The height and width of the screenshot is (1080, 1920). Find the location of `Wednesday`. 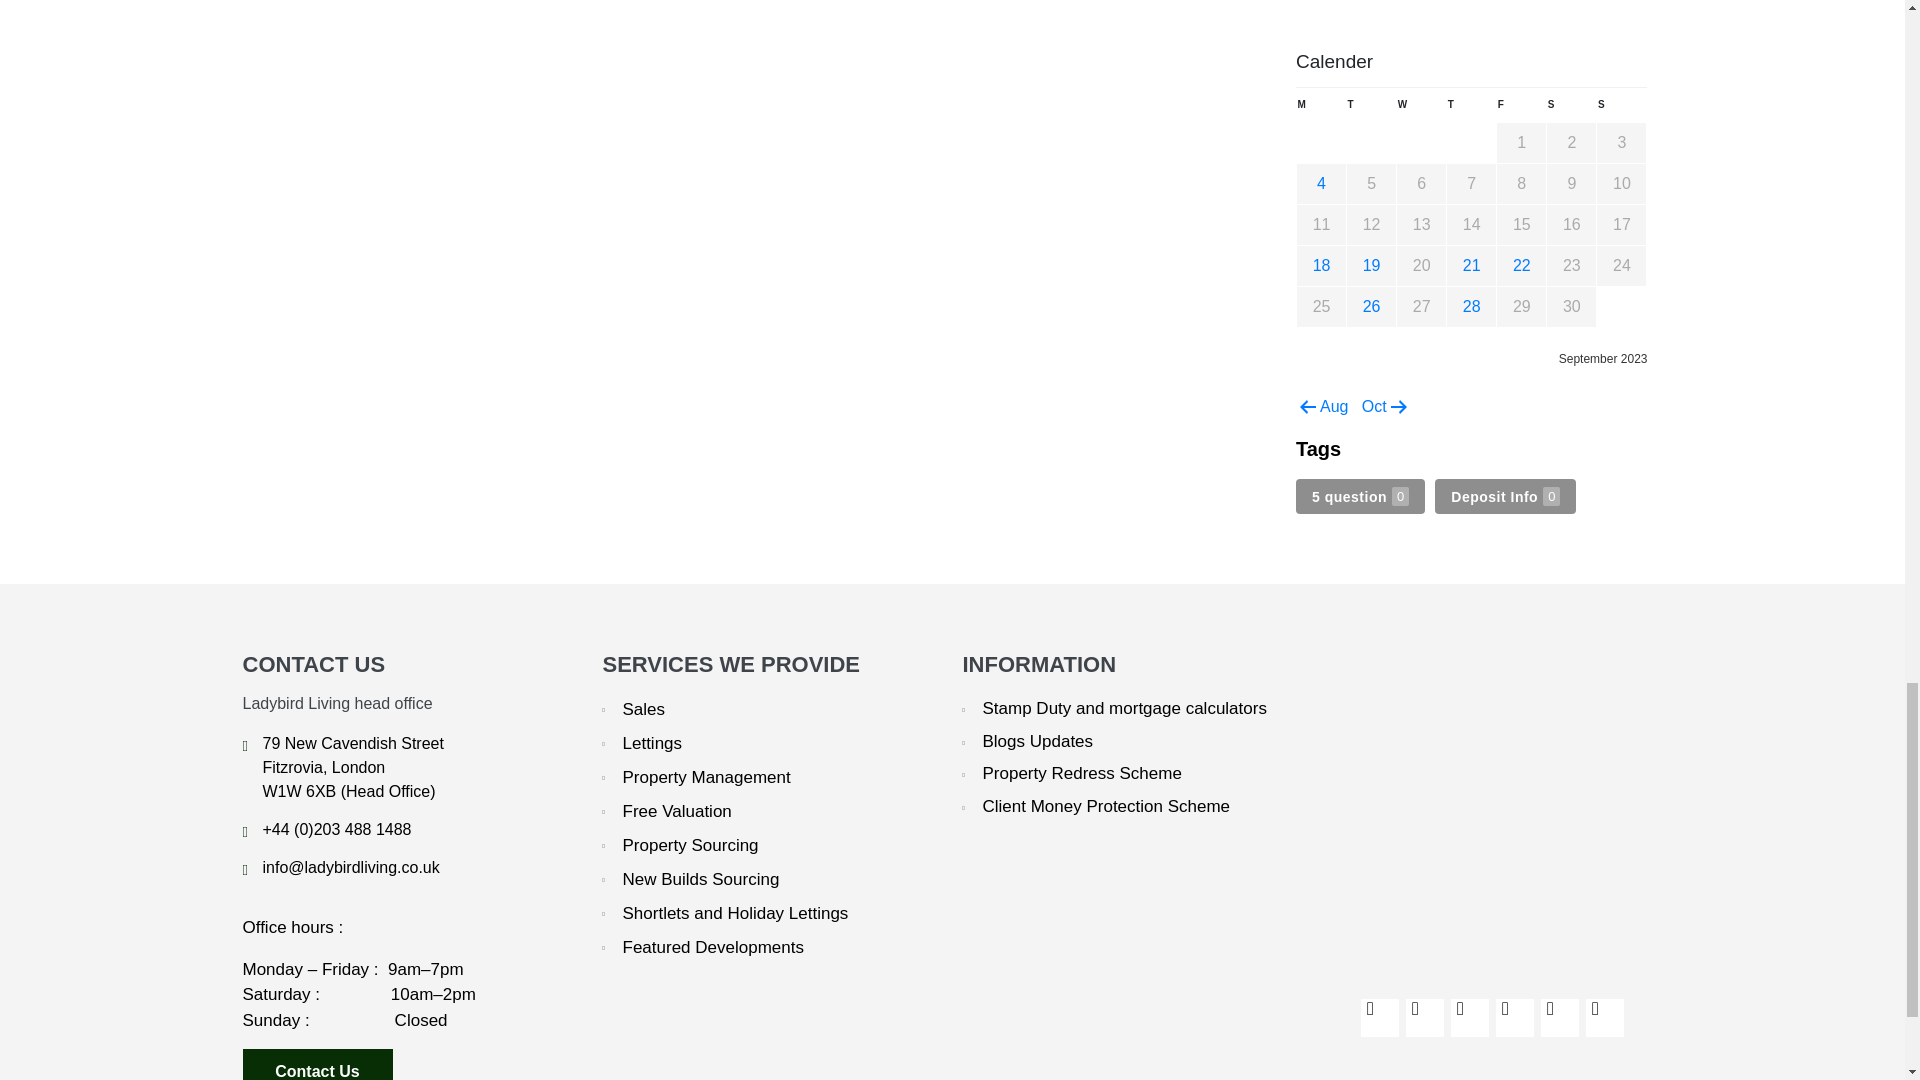

Wednesday is located at coordinates (1422, 110).